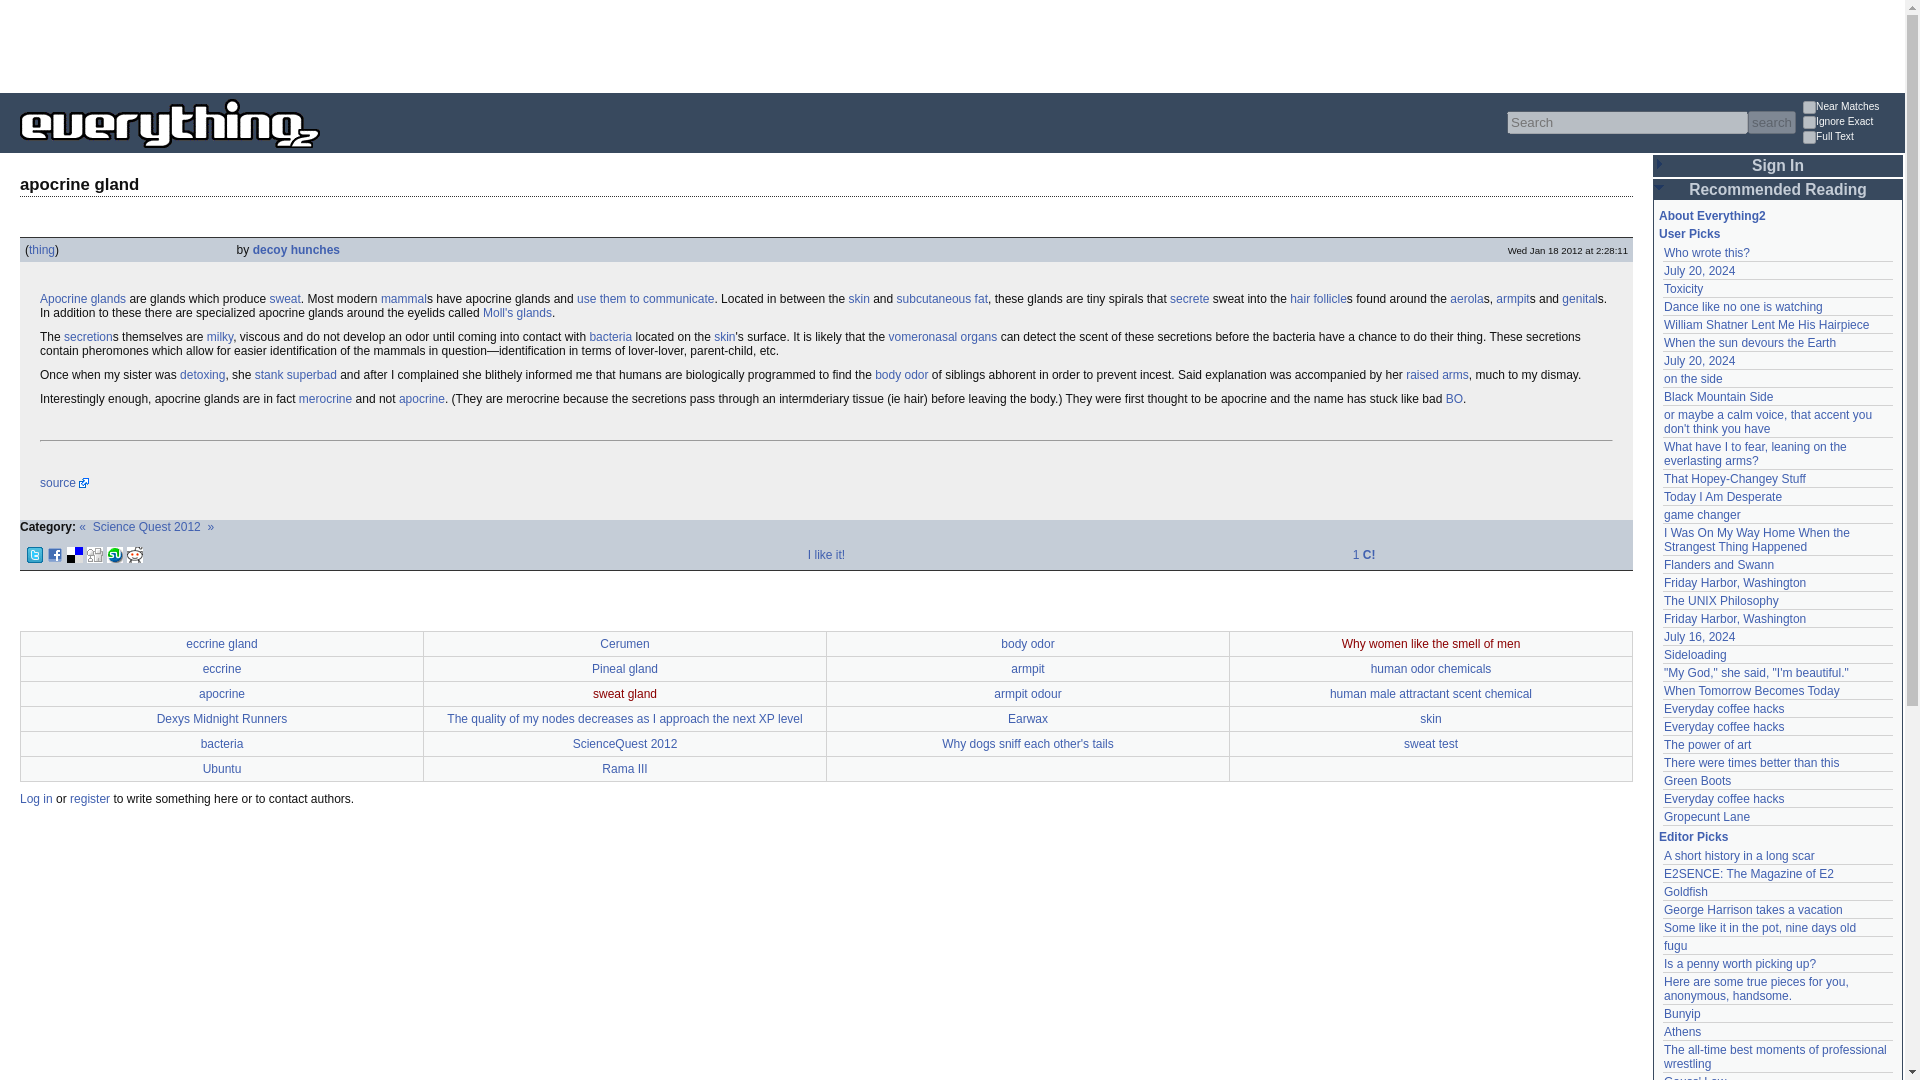 The image size is (1920, 1080). What do you see at coordinates (1318, 298) in the screenshot?
I see `hair follicle` at bounding box center [1318, 298].